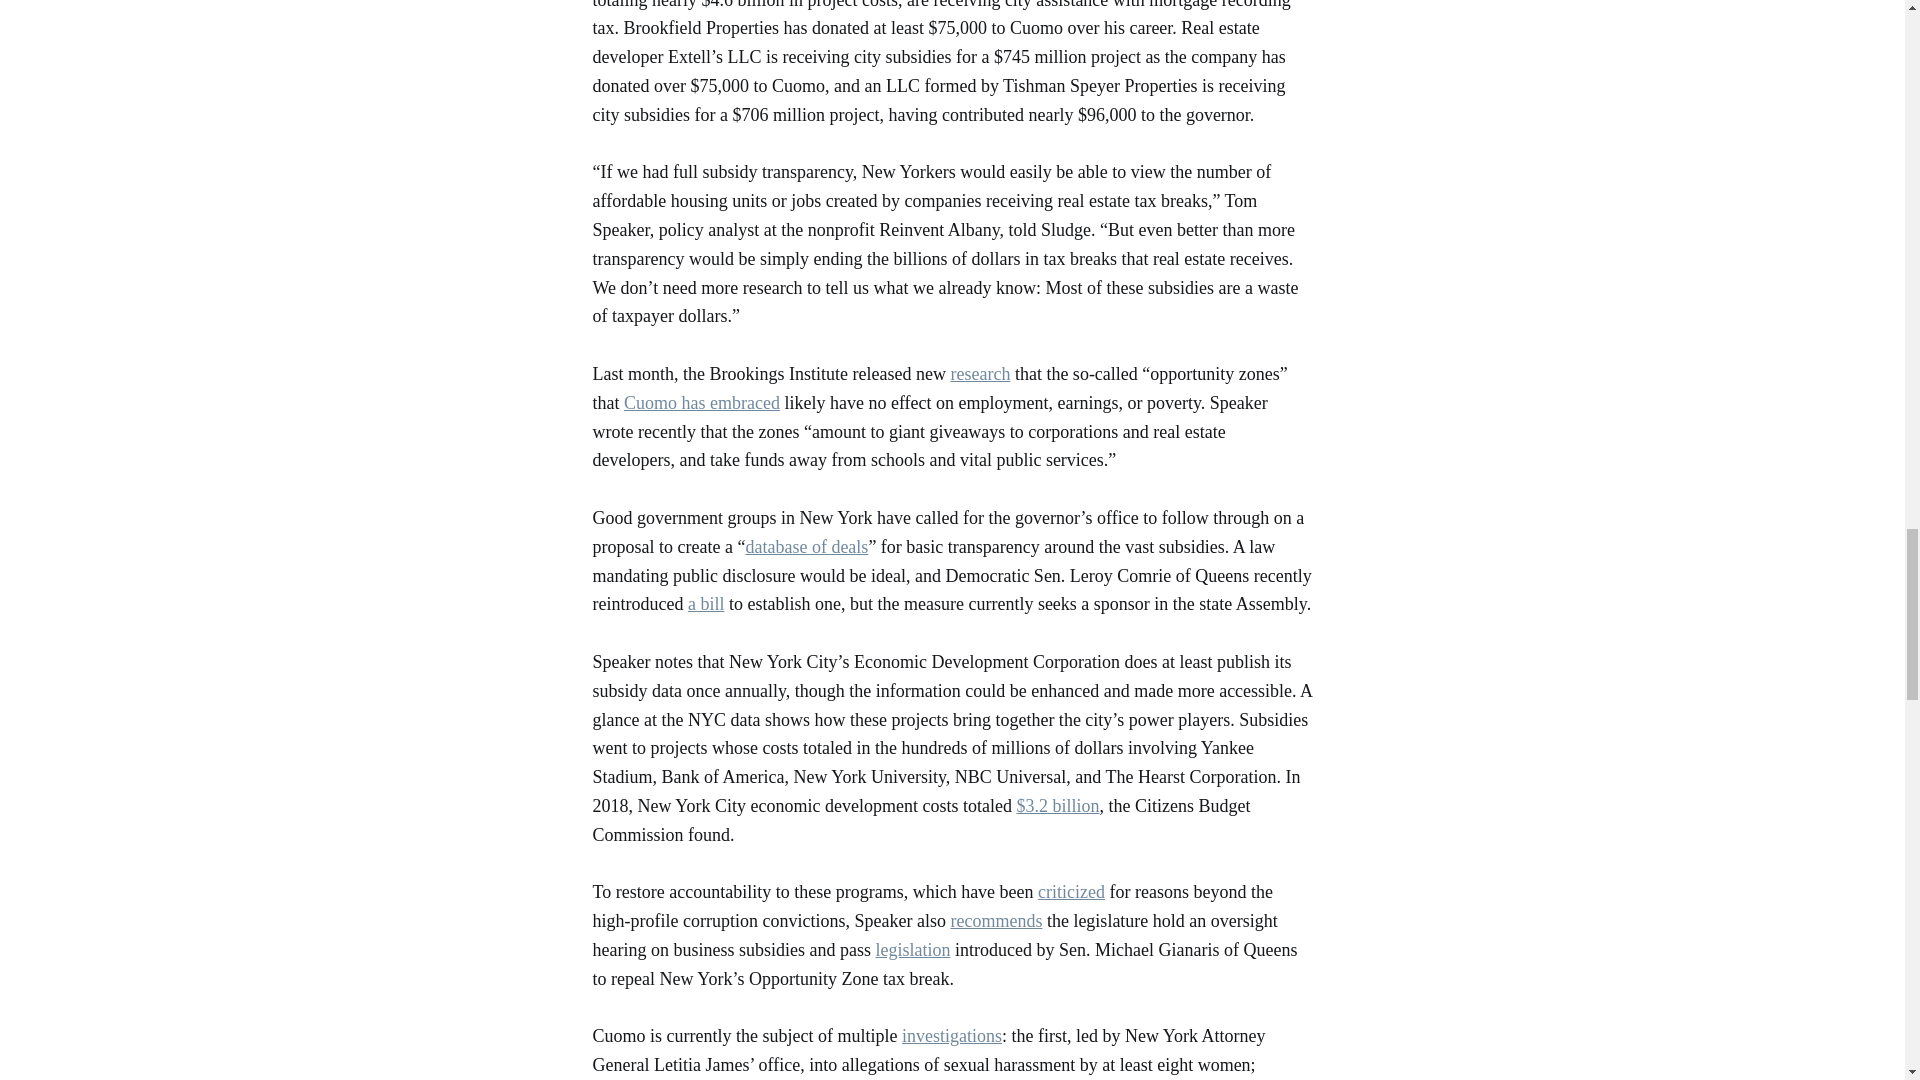 The height and width of the screenshot is (1080, 1920). What do you see at coordinates (996, 920) in the screenshot?
I see `recommends` at bounding box center [996, 920].